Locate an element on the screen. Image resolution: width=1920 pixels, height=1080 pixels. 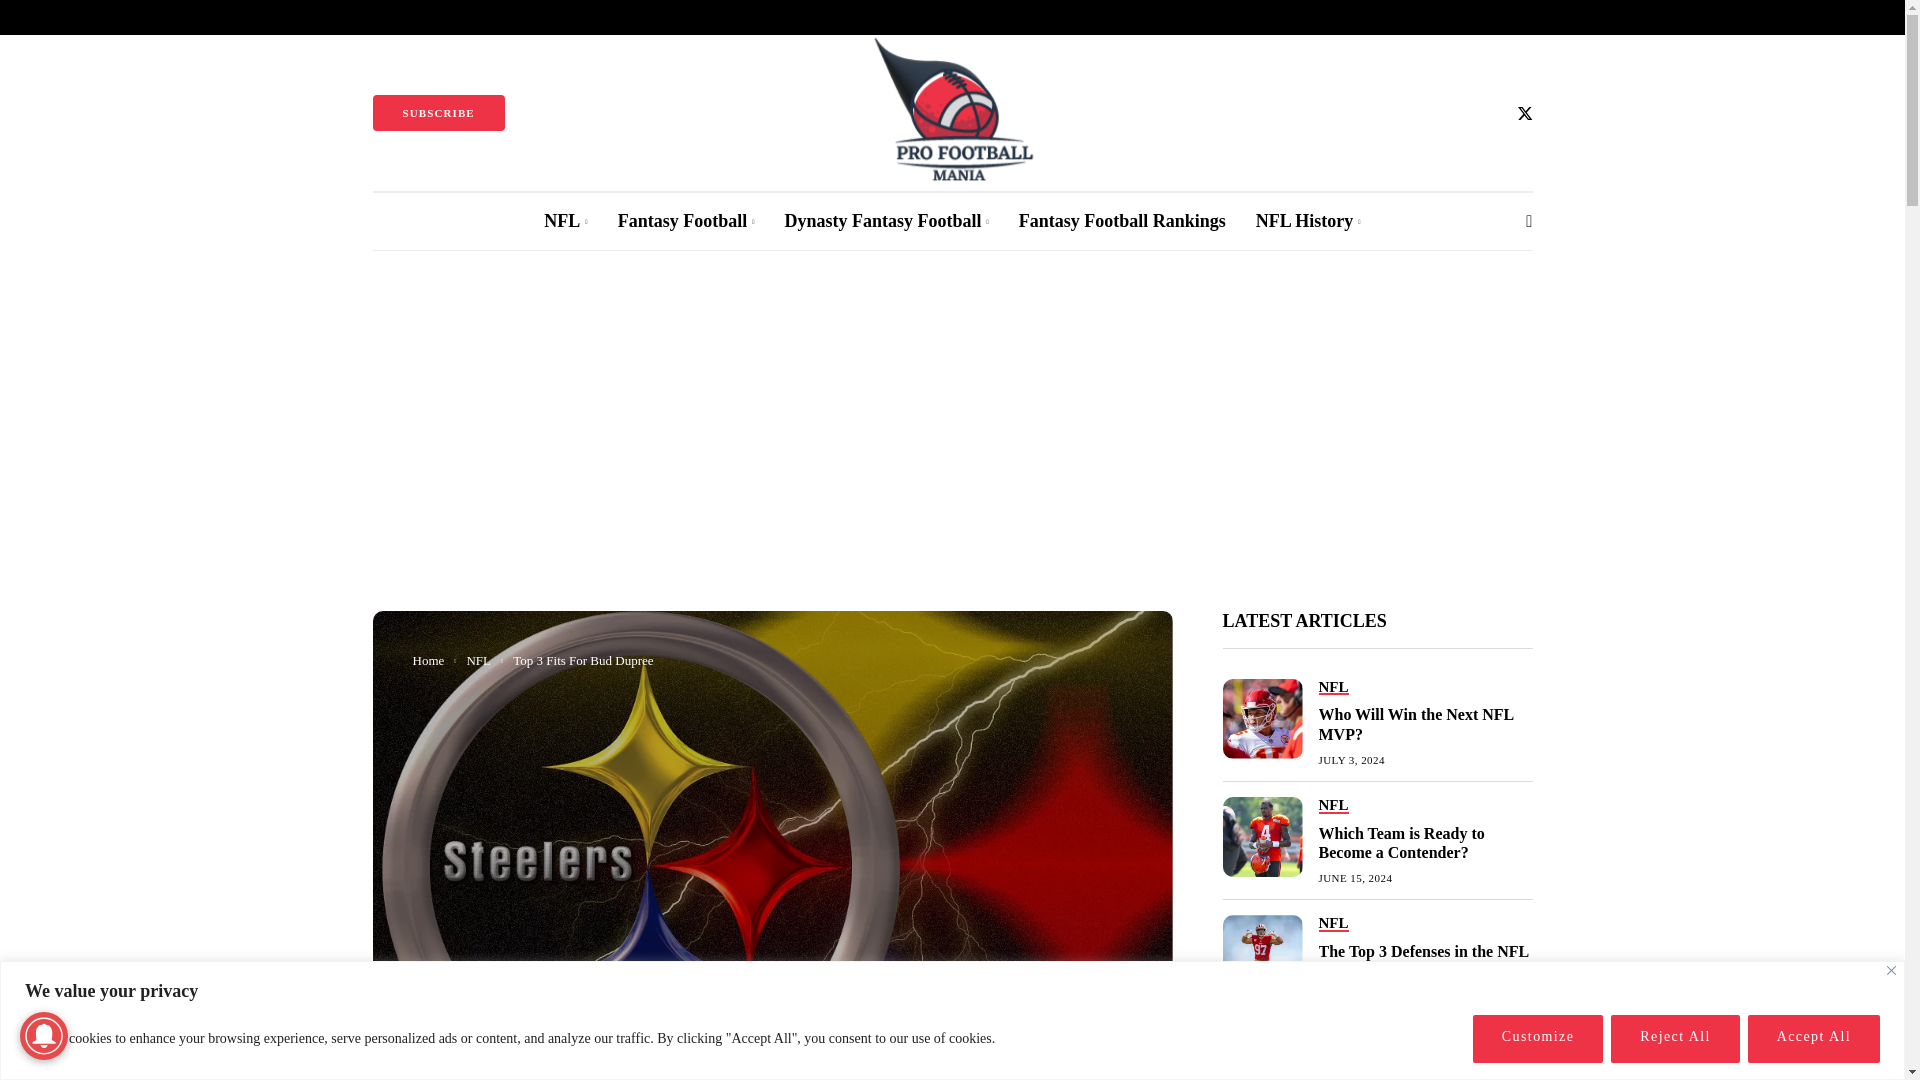
Reject All is located at coordinates (1674, 1038).